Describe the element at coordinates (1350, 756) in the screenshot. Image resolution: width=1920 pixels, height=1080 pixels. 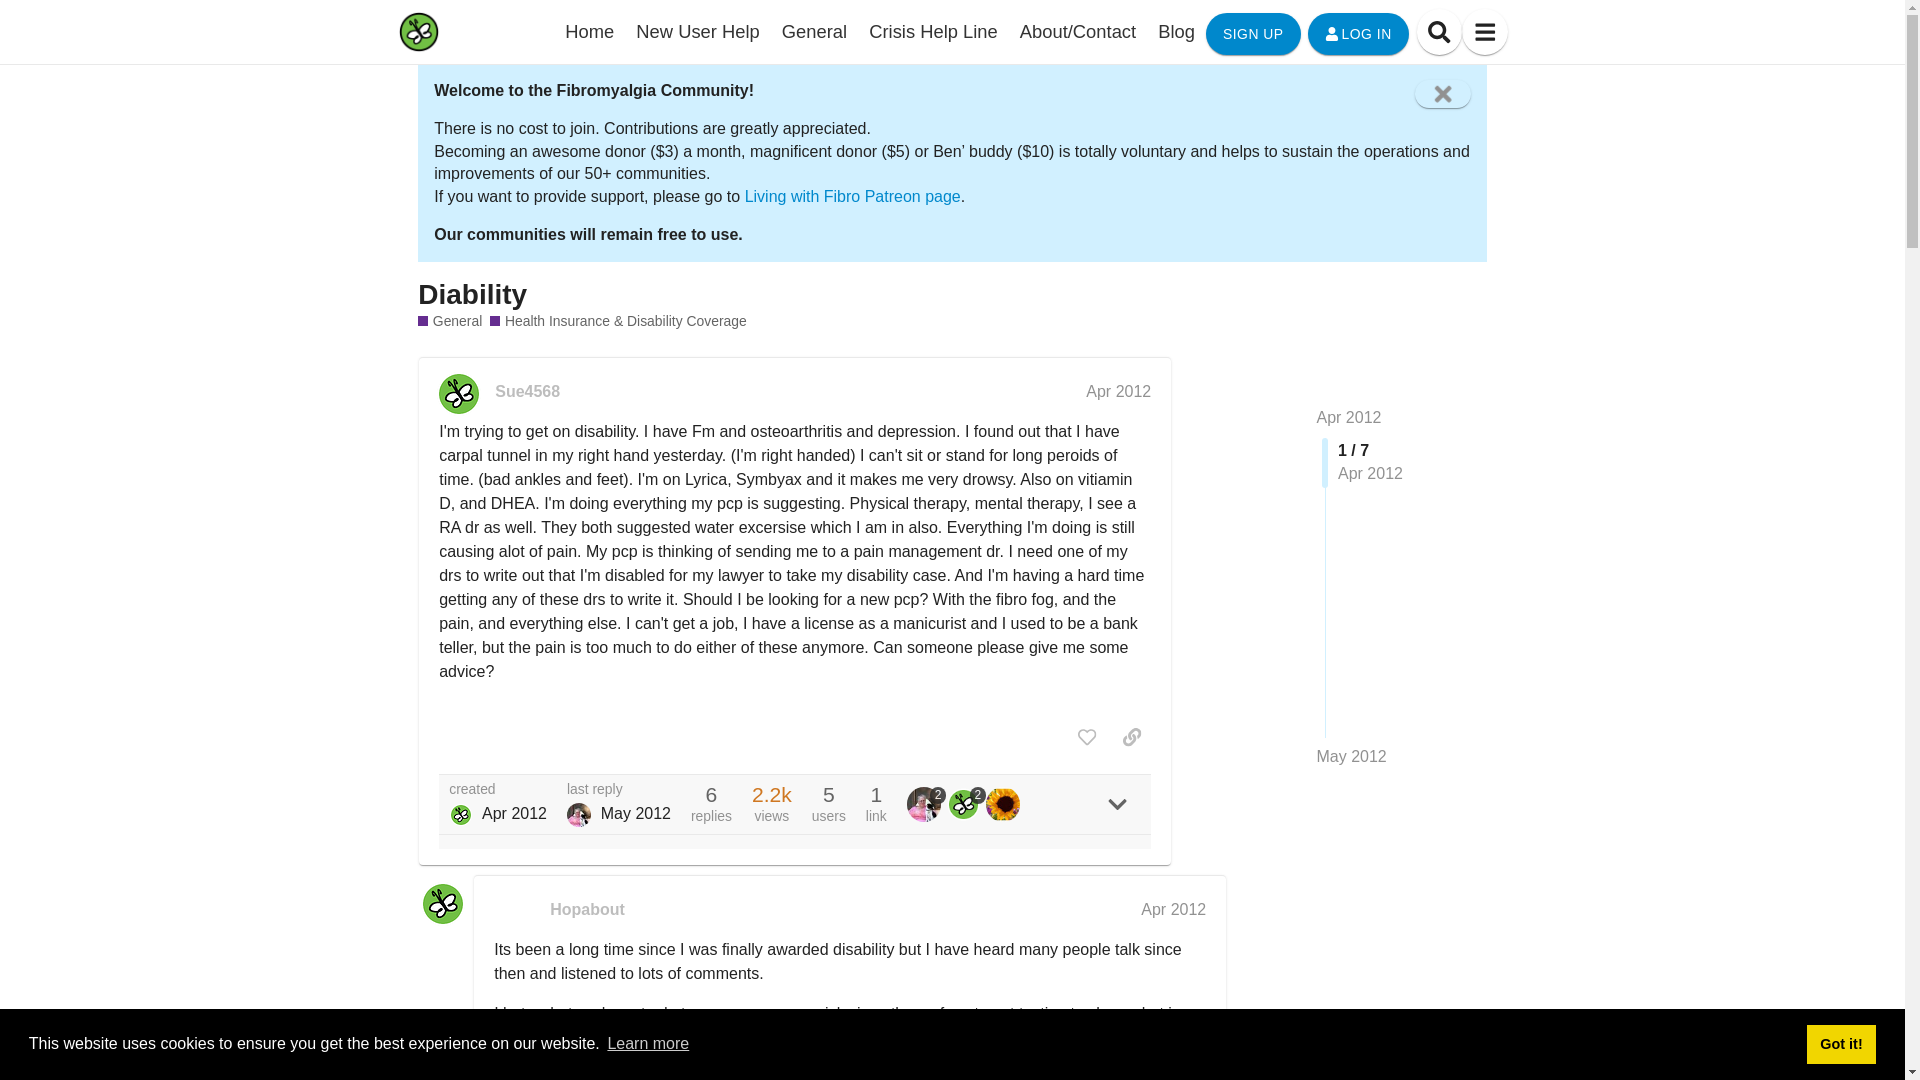
I see `May 2012` at that location.